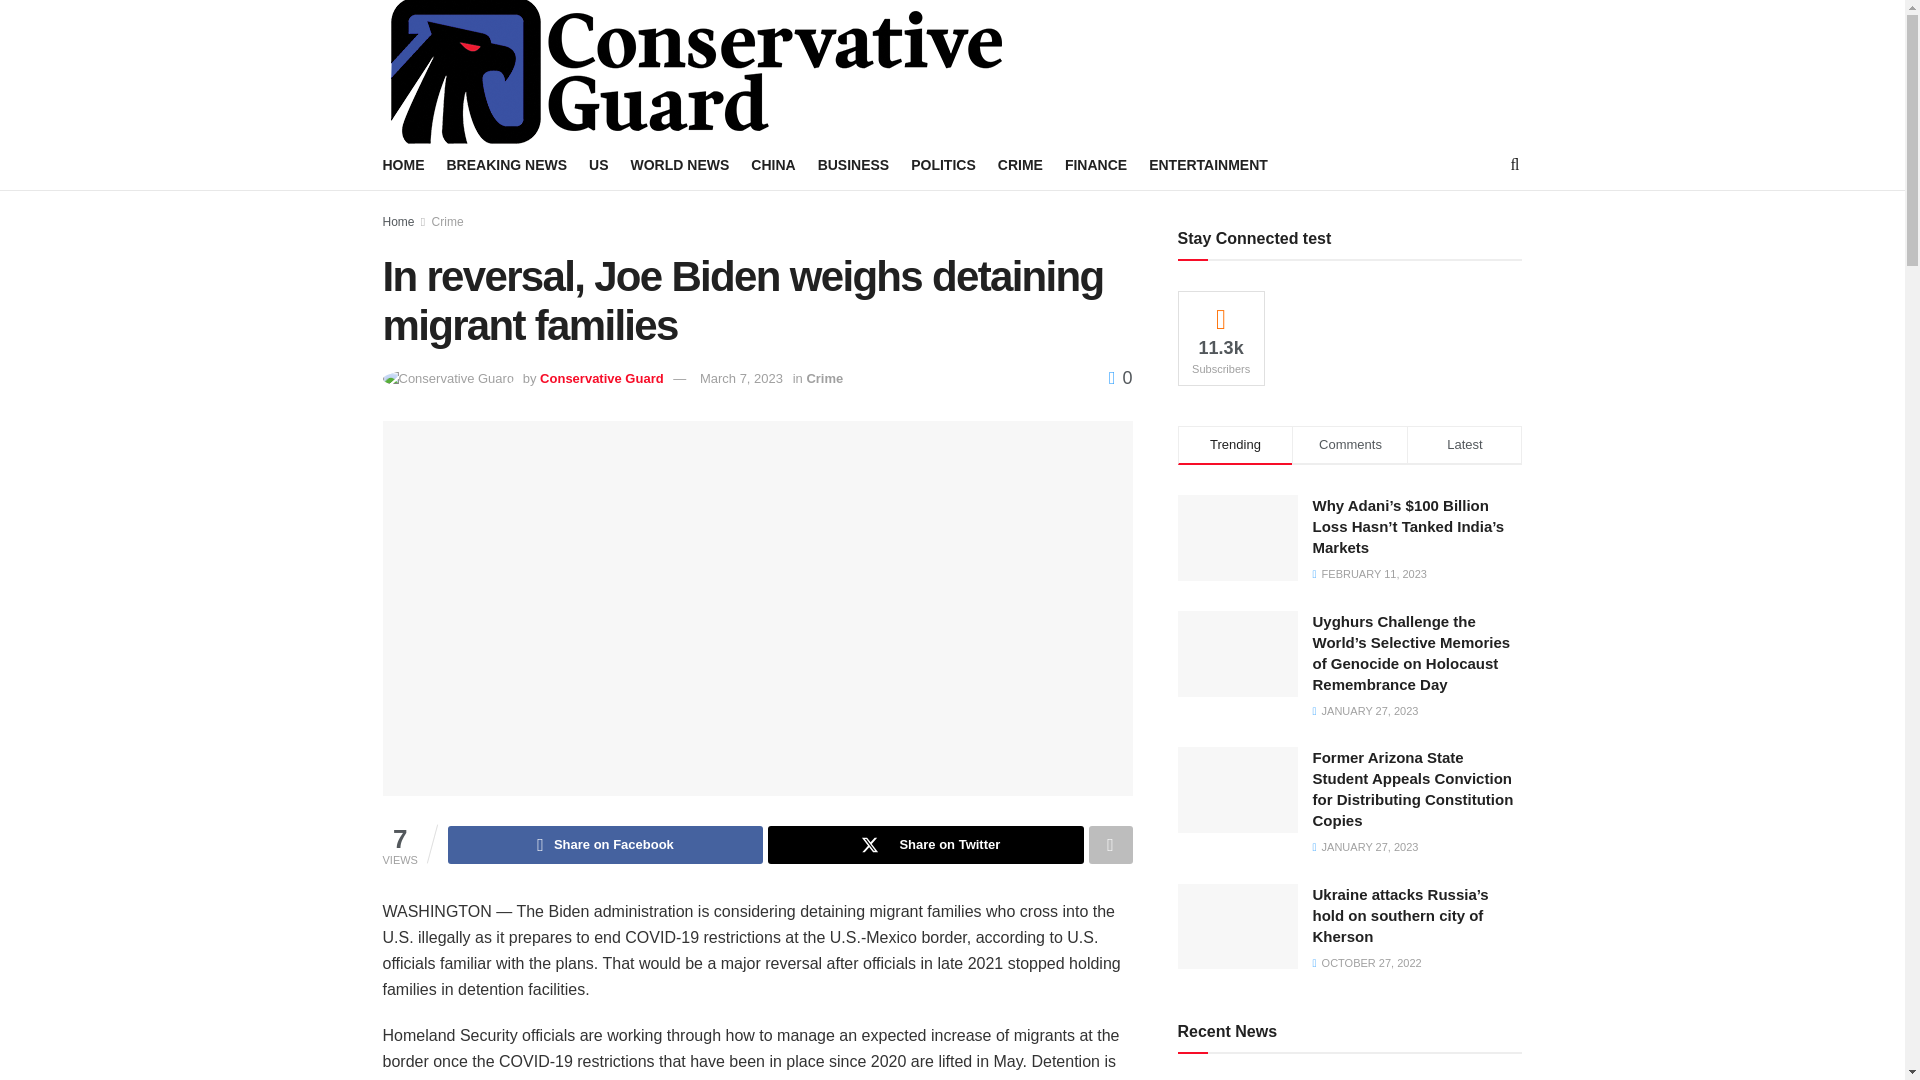 The height and width of the screenshot is (1080, 1920). What do you see at coordinates (680, 165) in the screenshot?
I see `WORLD NEWS` at bounding box center [680, 165].